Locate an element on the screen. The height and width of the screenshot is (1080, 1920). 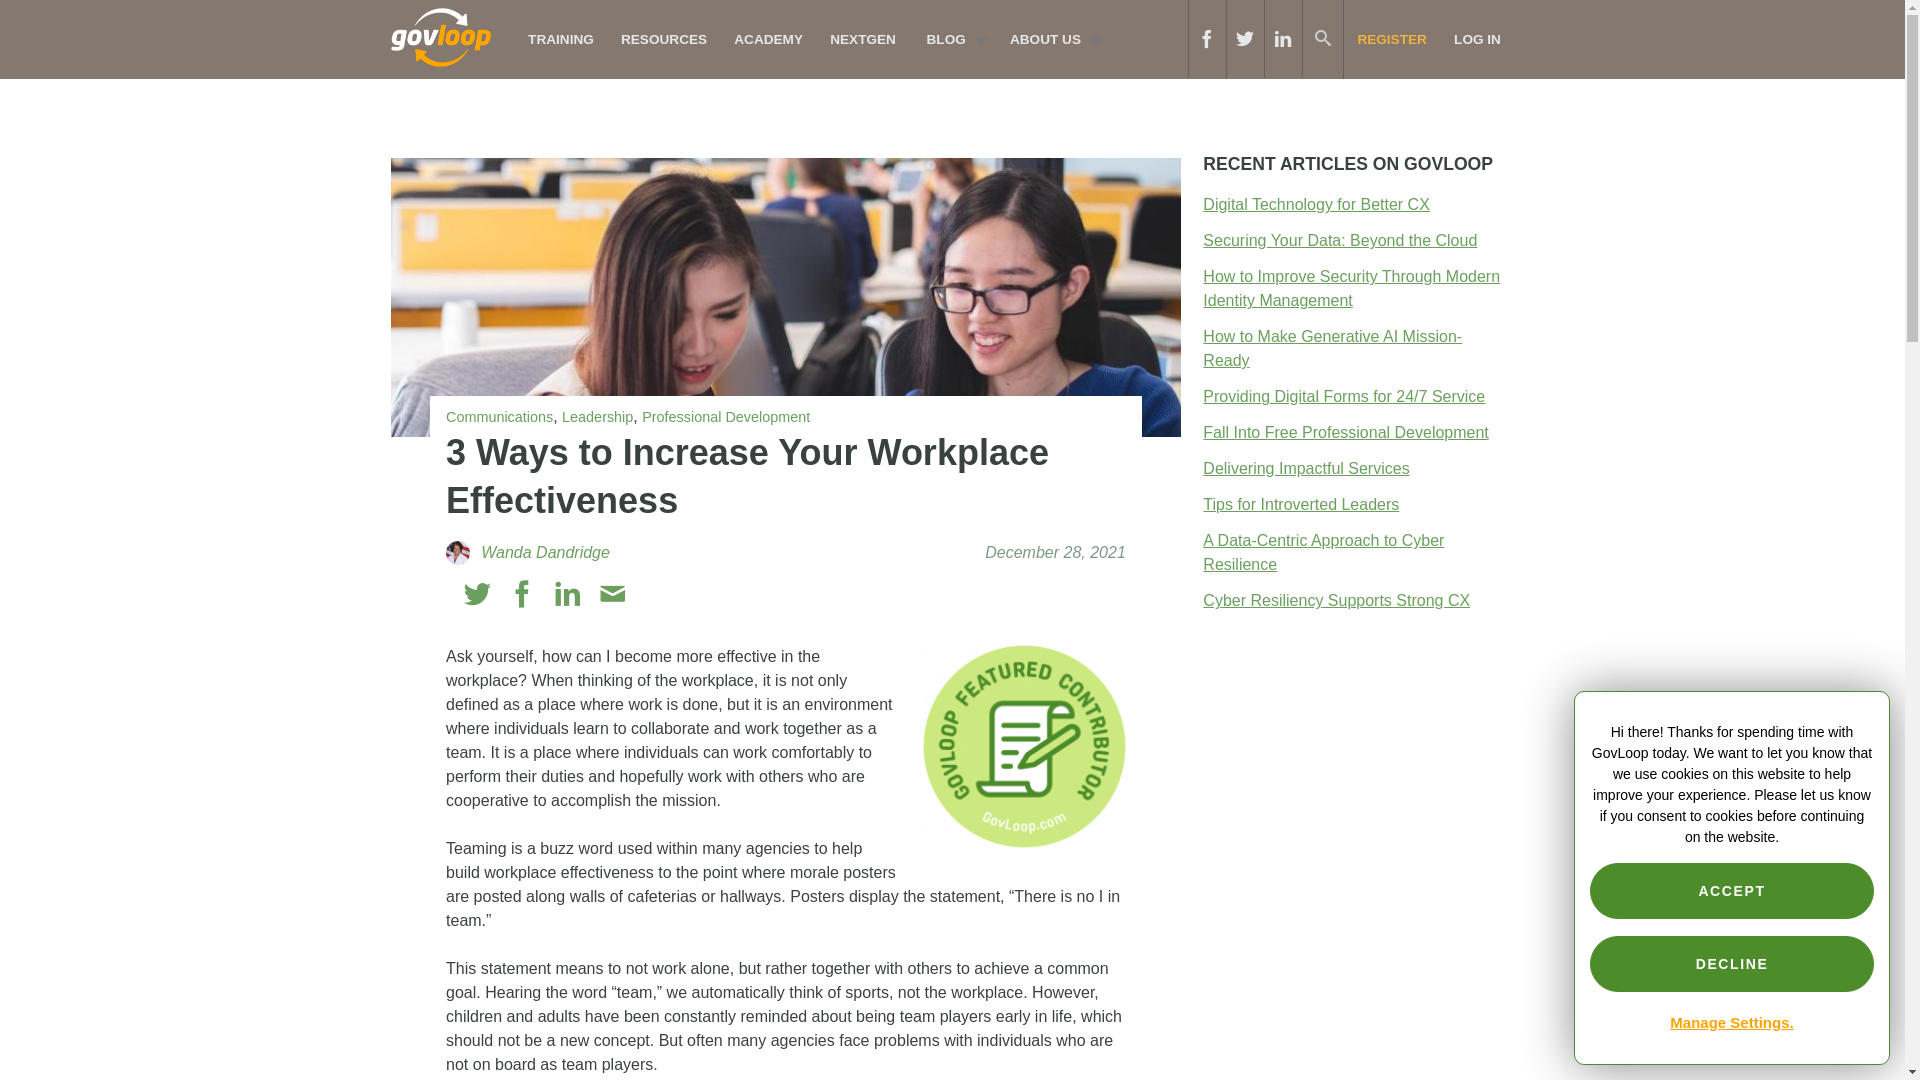
TRAINING is located at coordinates (560, 39).